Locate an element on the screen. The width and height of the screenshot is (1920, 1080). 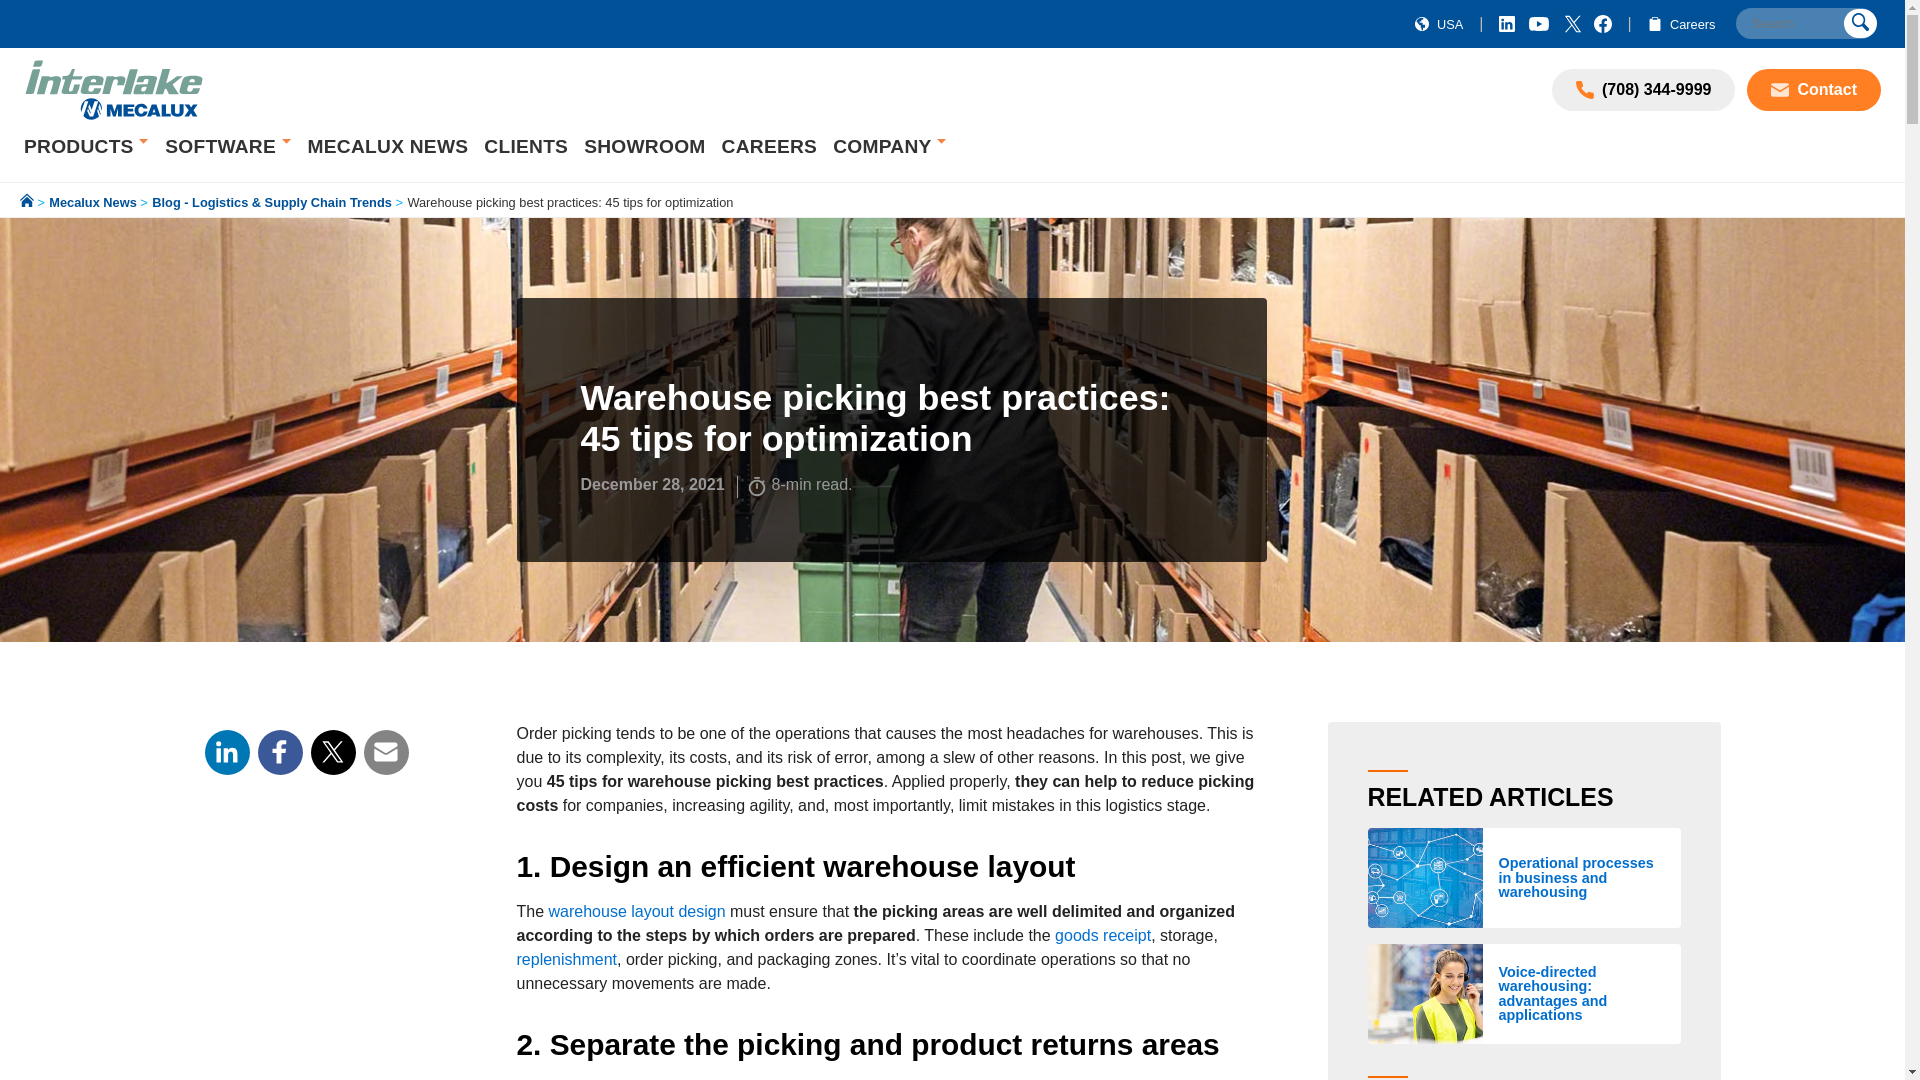
Careers is located at coordinates (1678, 24).